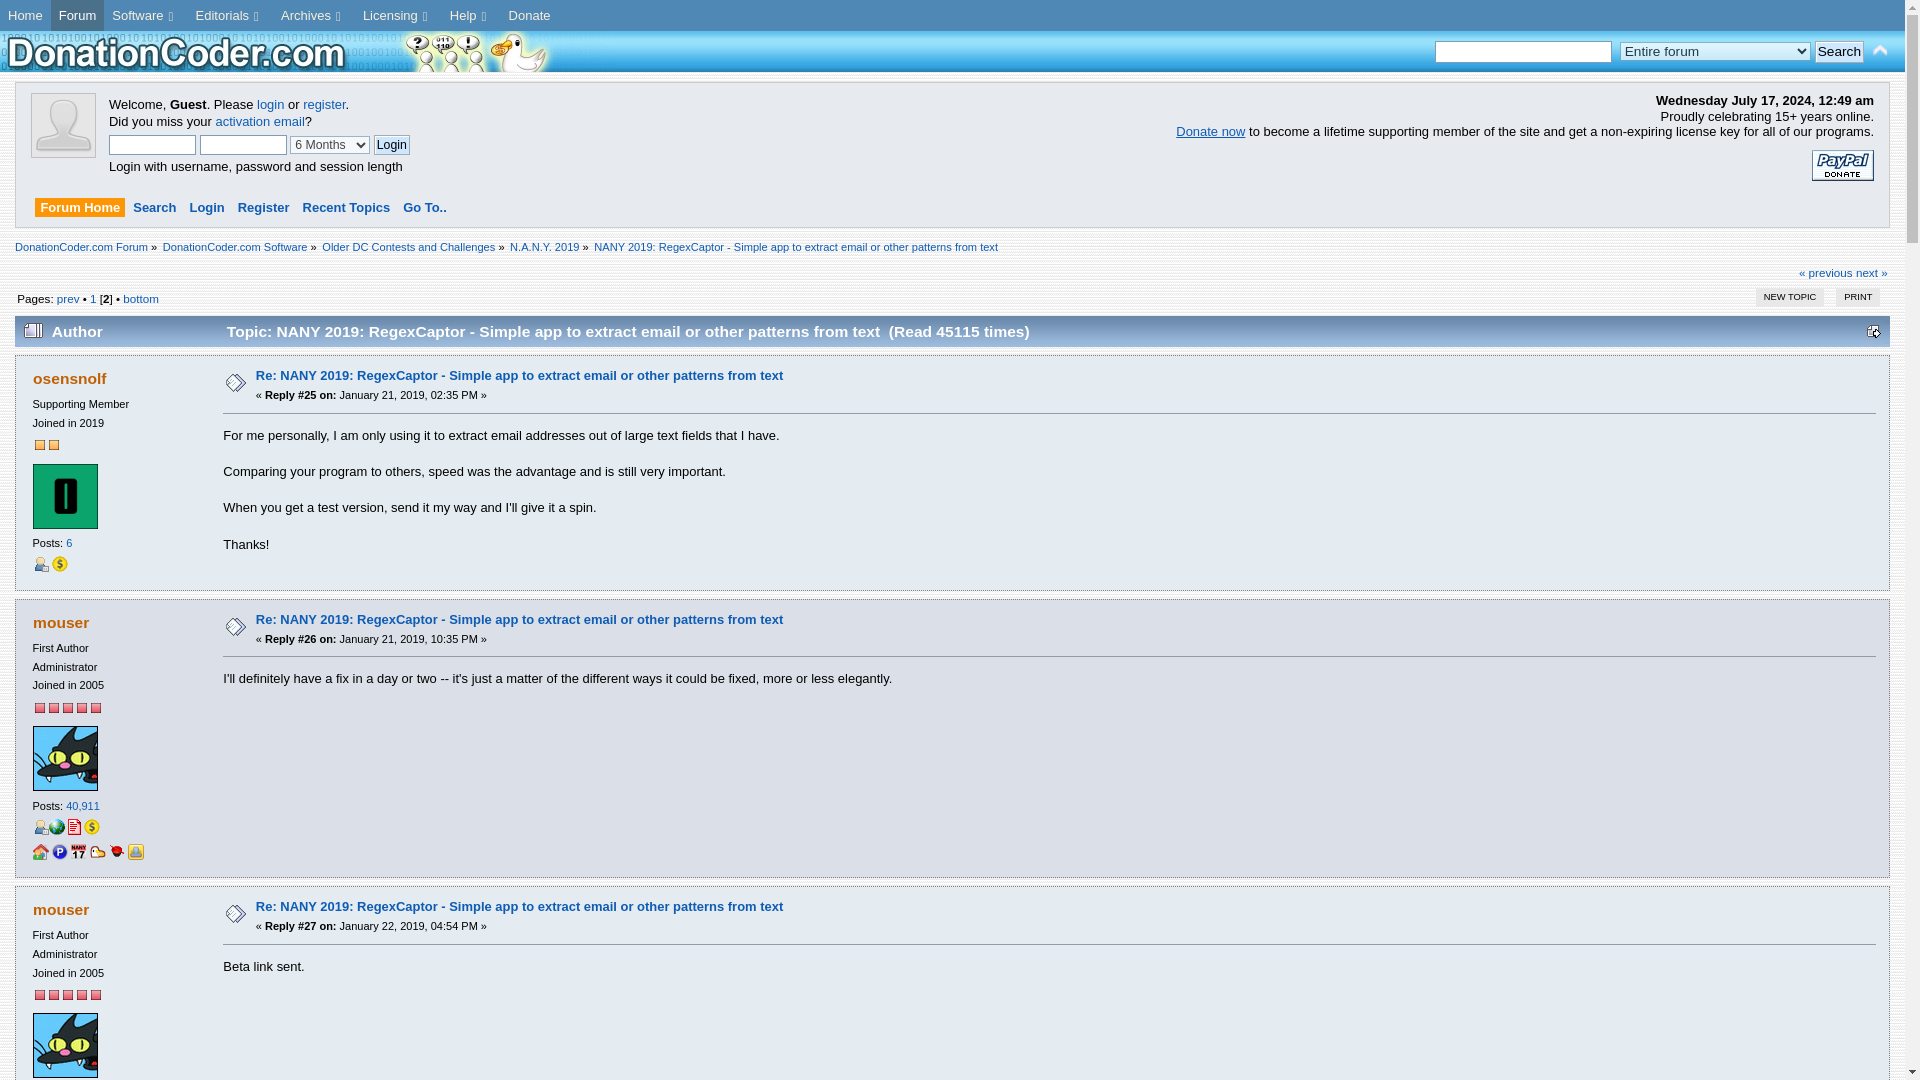 The image size is (1920, 1080). What do you see at coordinates (314, 16) in the screenshot?
I see `Archives` at bounding box center [314, 16].